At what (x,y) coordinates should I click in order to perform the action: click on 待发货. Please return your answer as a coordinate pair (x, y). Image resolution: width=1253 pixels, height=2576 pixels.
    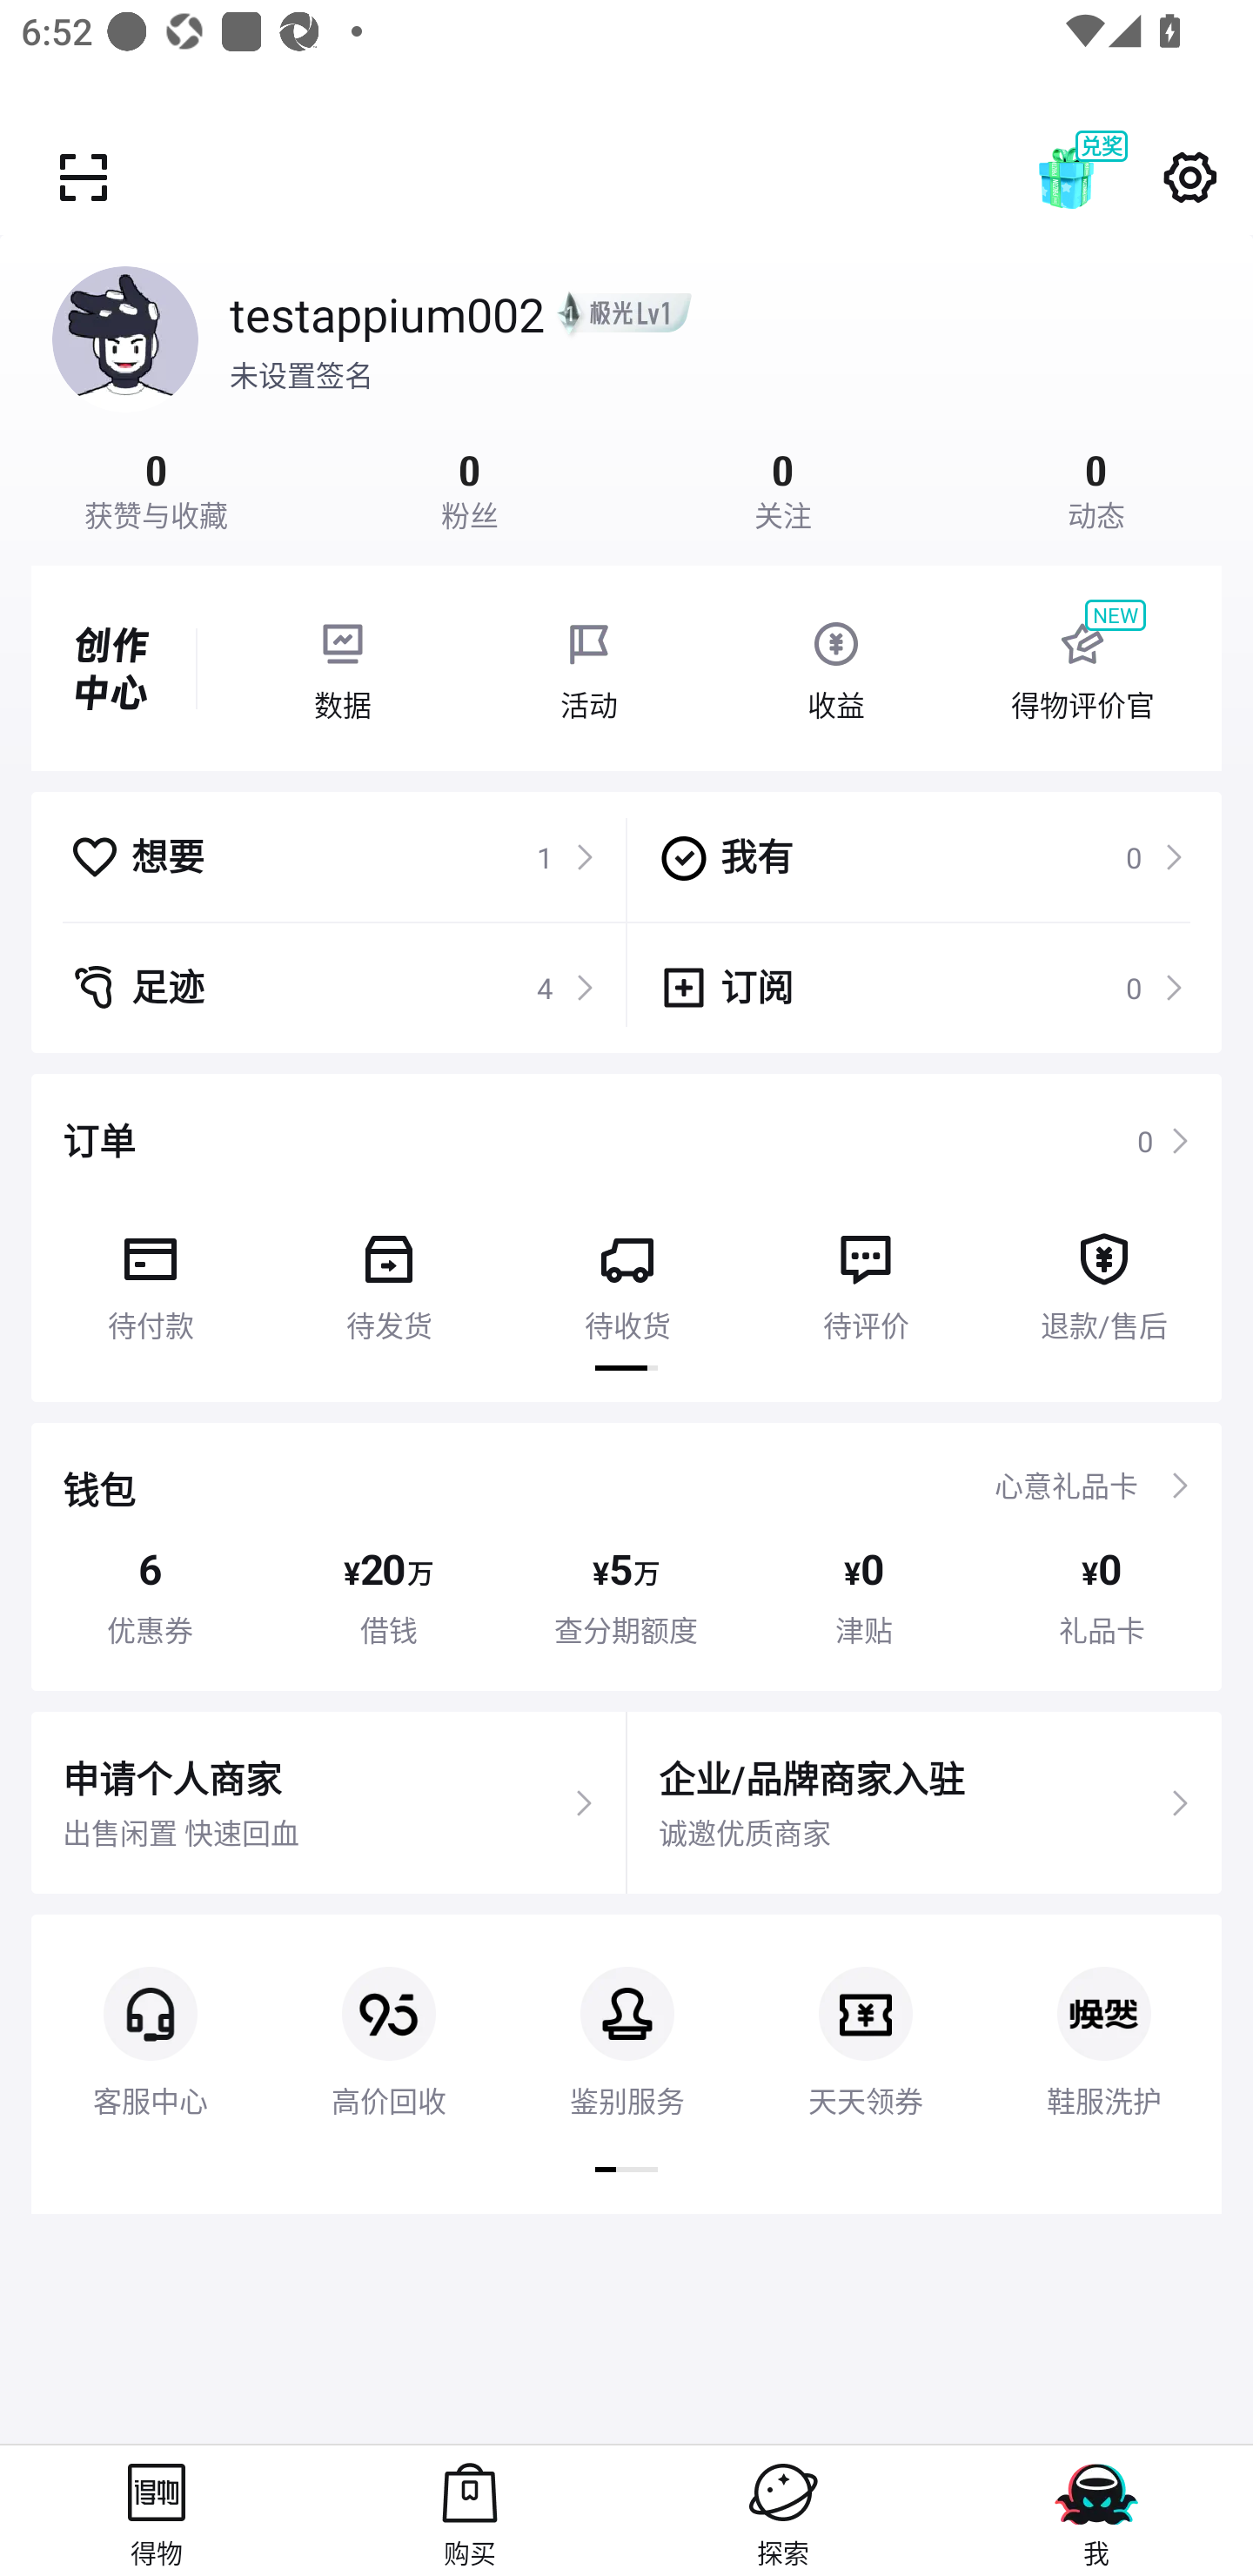
    Looking at the image, I should click on (388, 1276).